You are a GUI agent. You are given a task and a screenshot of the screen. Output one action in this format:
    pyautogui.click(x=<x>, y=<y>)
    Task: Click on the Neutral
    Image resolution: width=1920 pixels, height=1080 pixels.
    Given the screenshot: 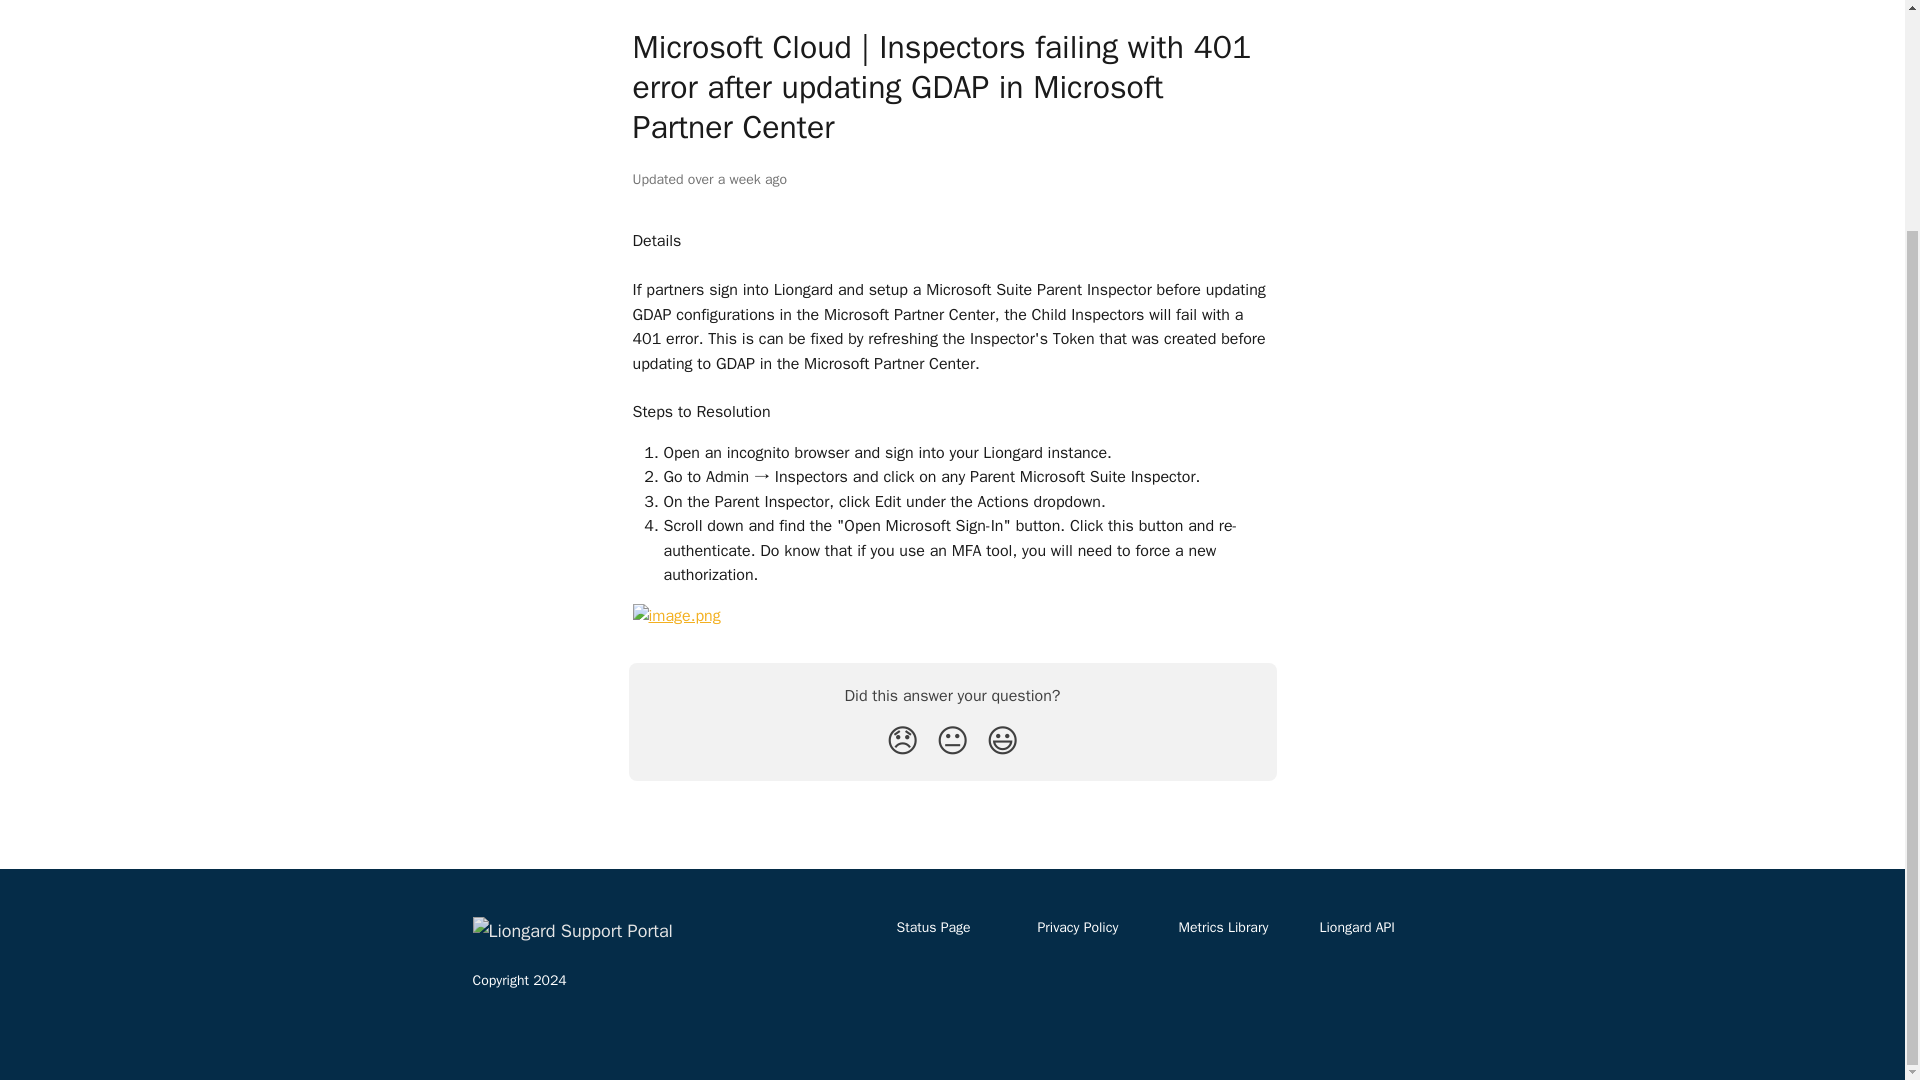 What is the action you would take?
    pyautogui.click(x=952, y=742)
    